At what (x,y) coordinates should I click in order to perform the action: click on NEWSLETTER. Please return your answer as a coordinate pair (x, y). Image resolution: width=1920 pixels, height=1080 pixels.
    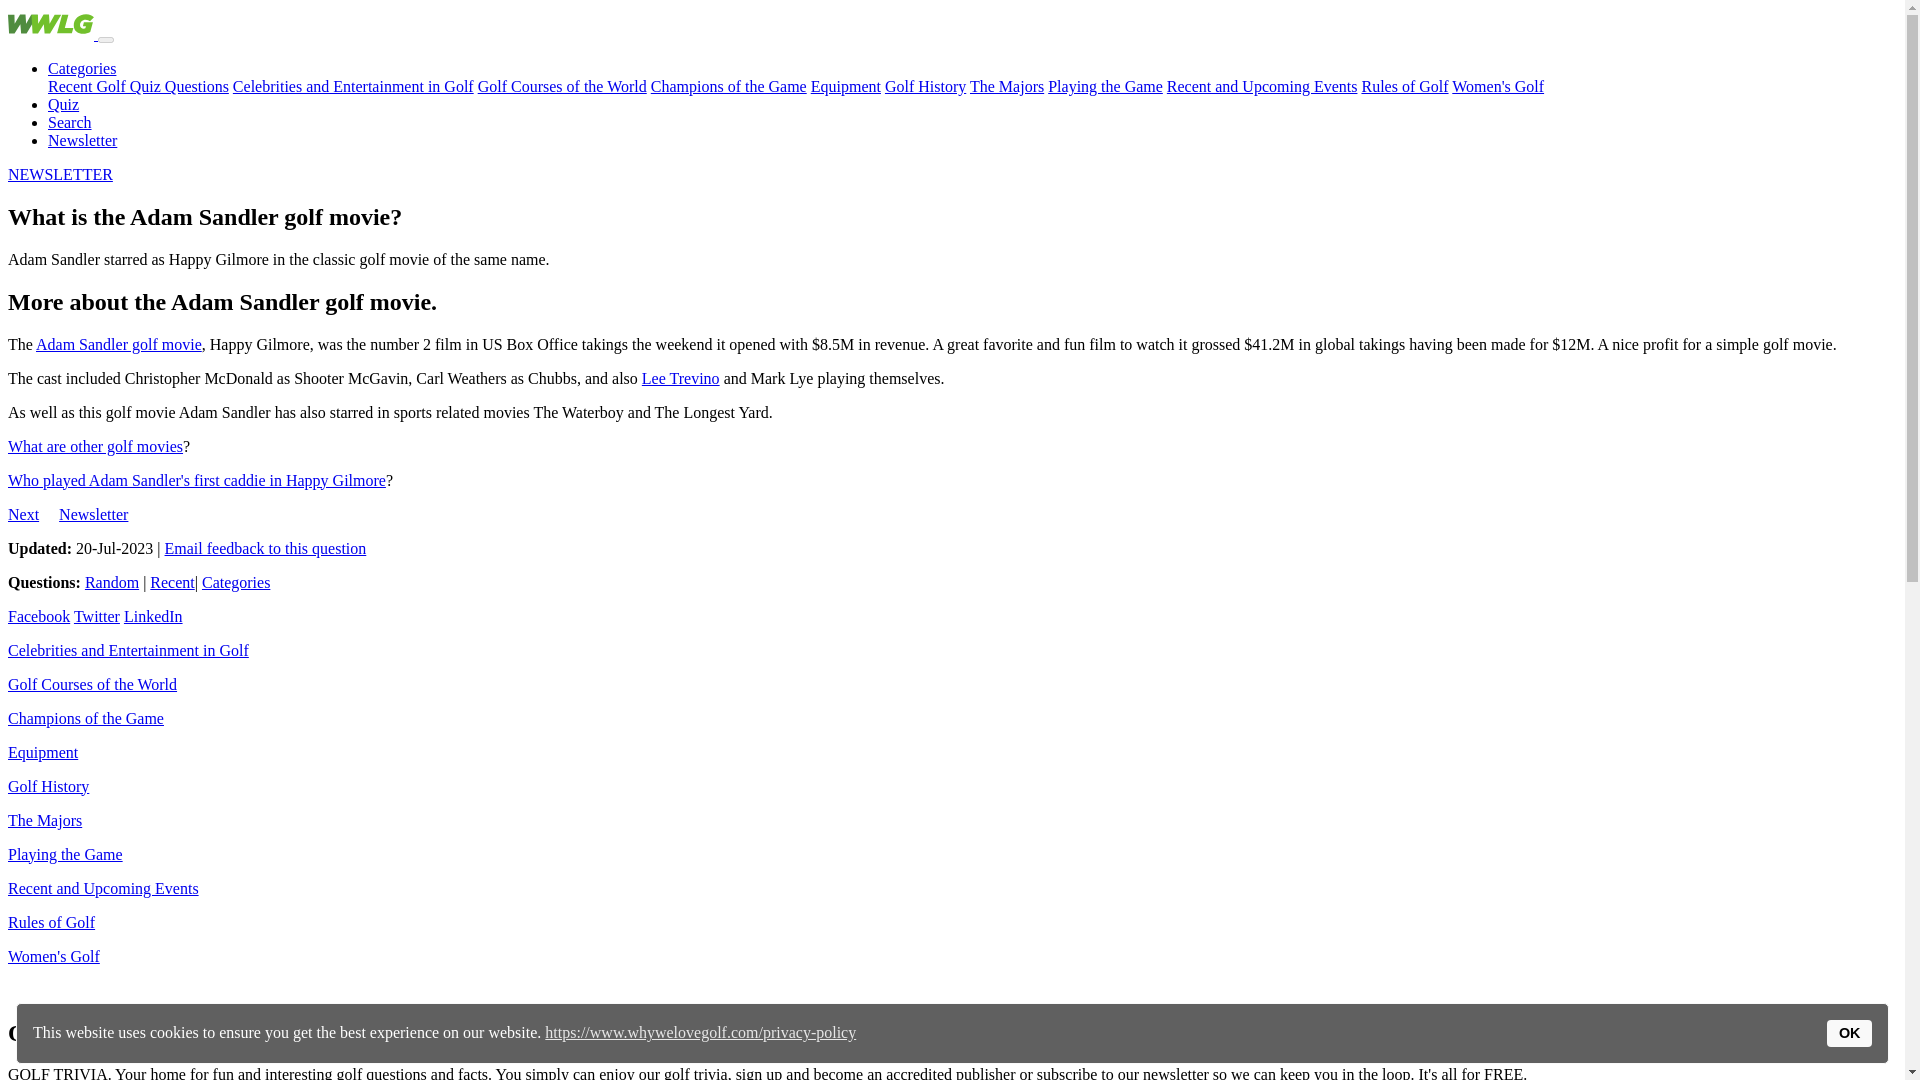
    Looking at the image, I should click on (60, 174).